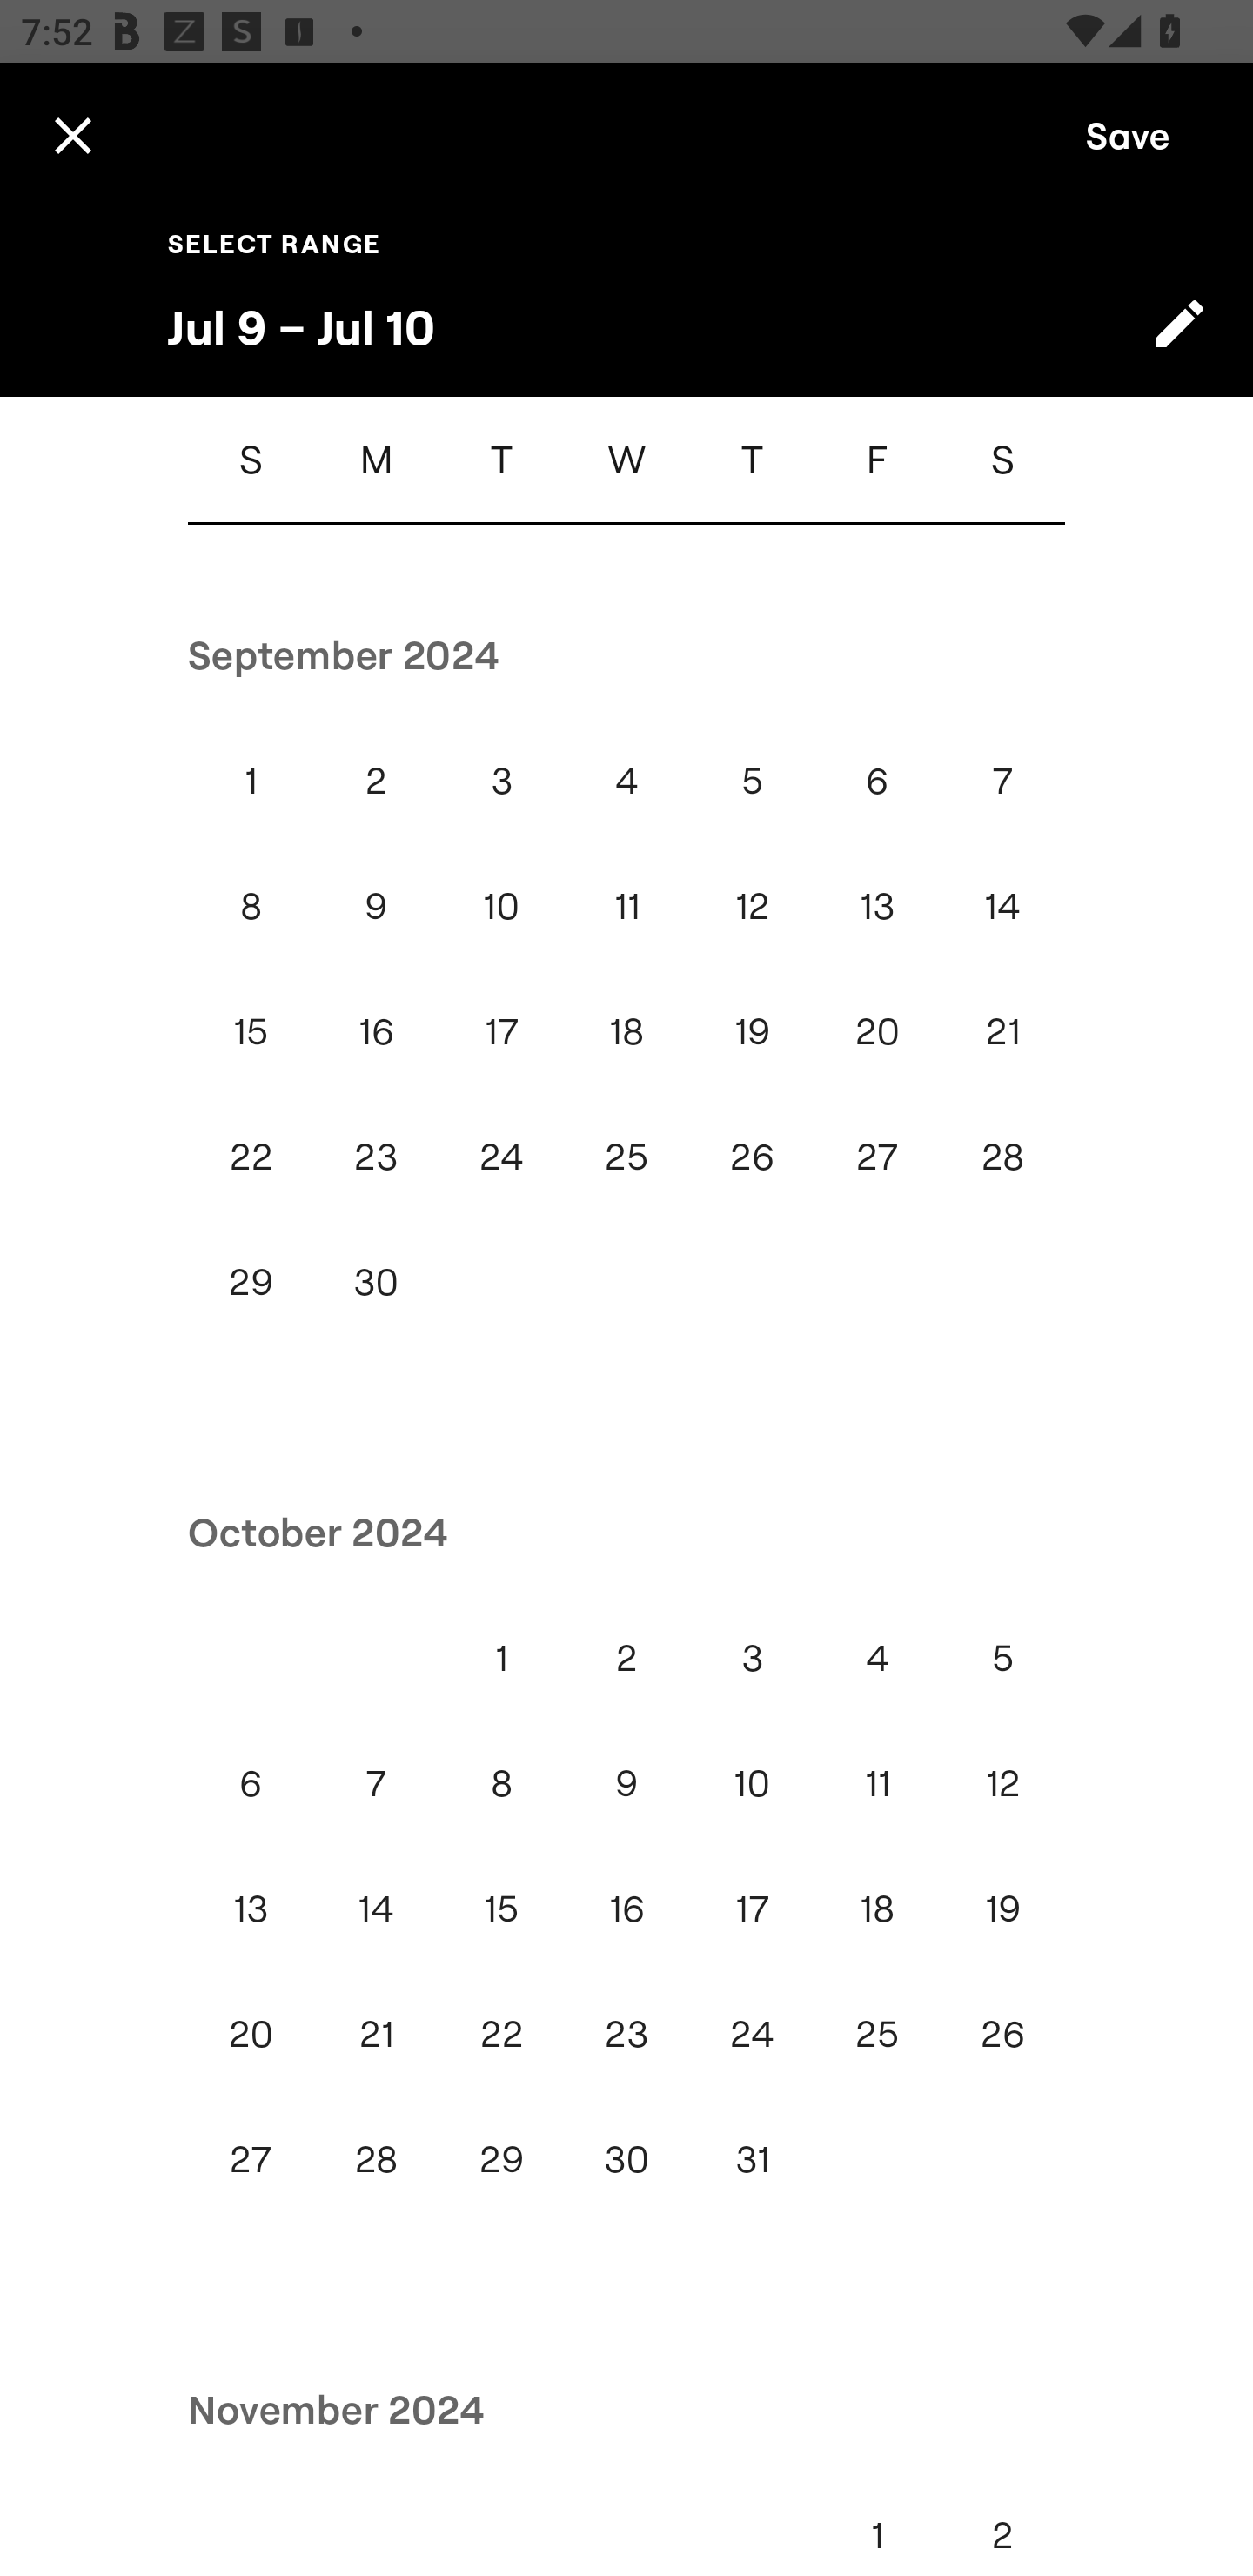 This screenshot has width=1253, height=2576. What do you see at coordinates (752, 780) in the screenshot?
I see `5 Thu, Sep 5` at bounding box center [752, 780].